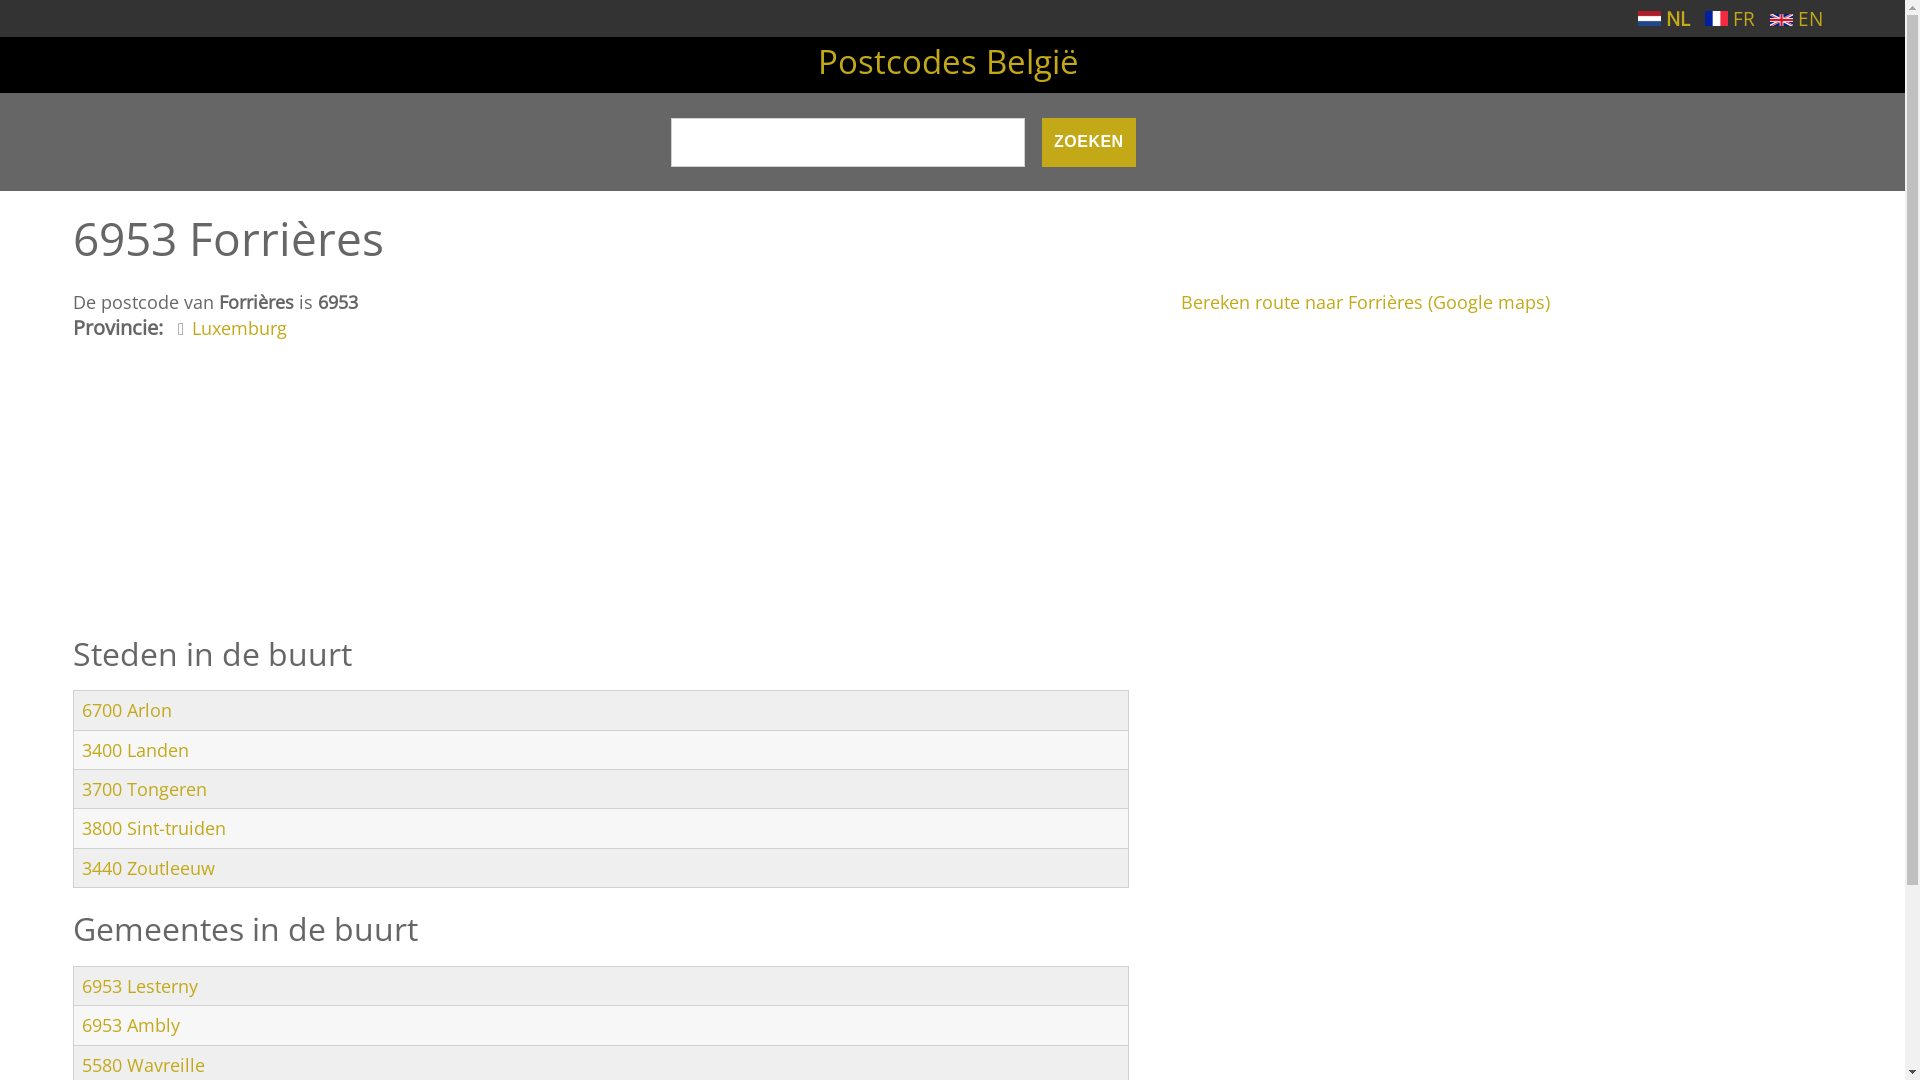  What do you see at coordinates (144, 789) in the screenshot?
I see `3700 Tongeren` at bounding box center [144, 789].